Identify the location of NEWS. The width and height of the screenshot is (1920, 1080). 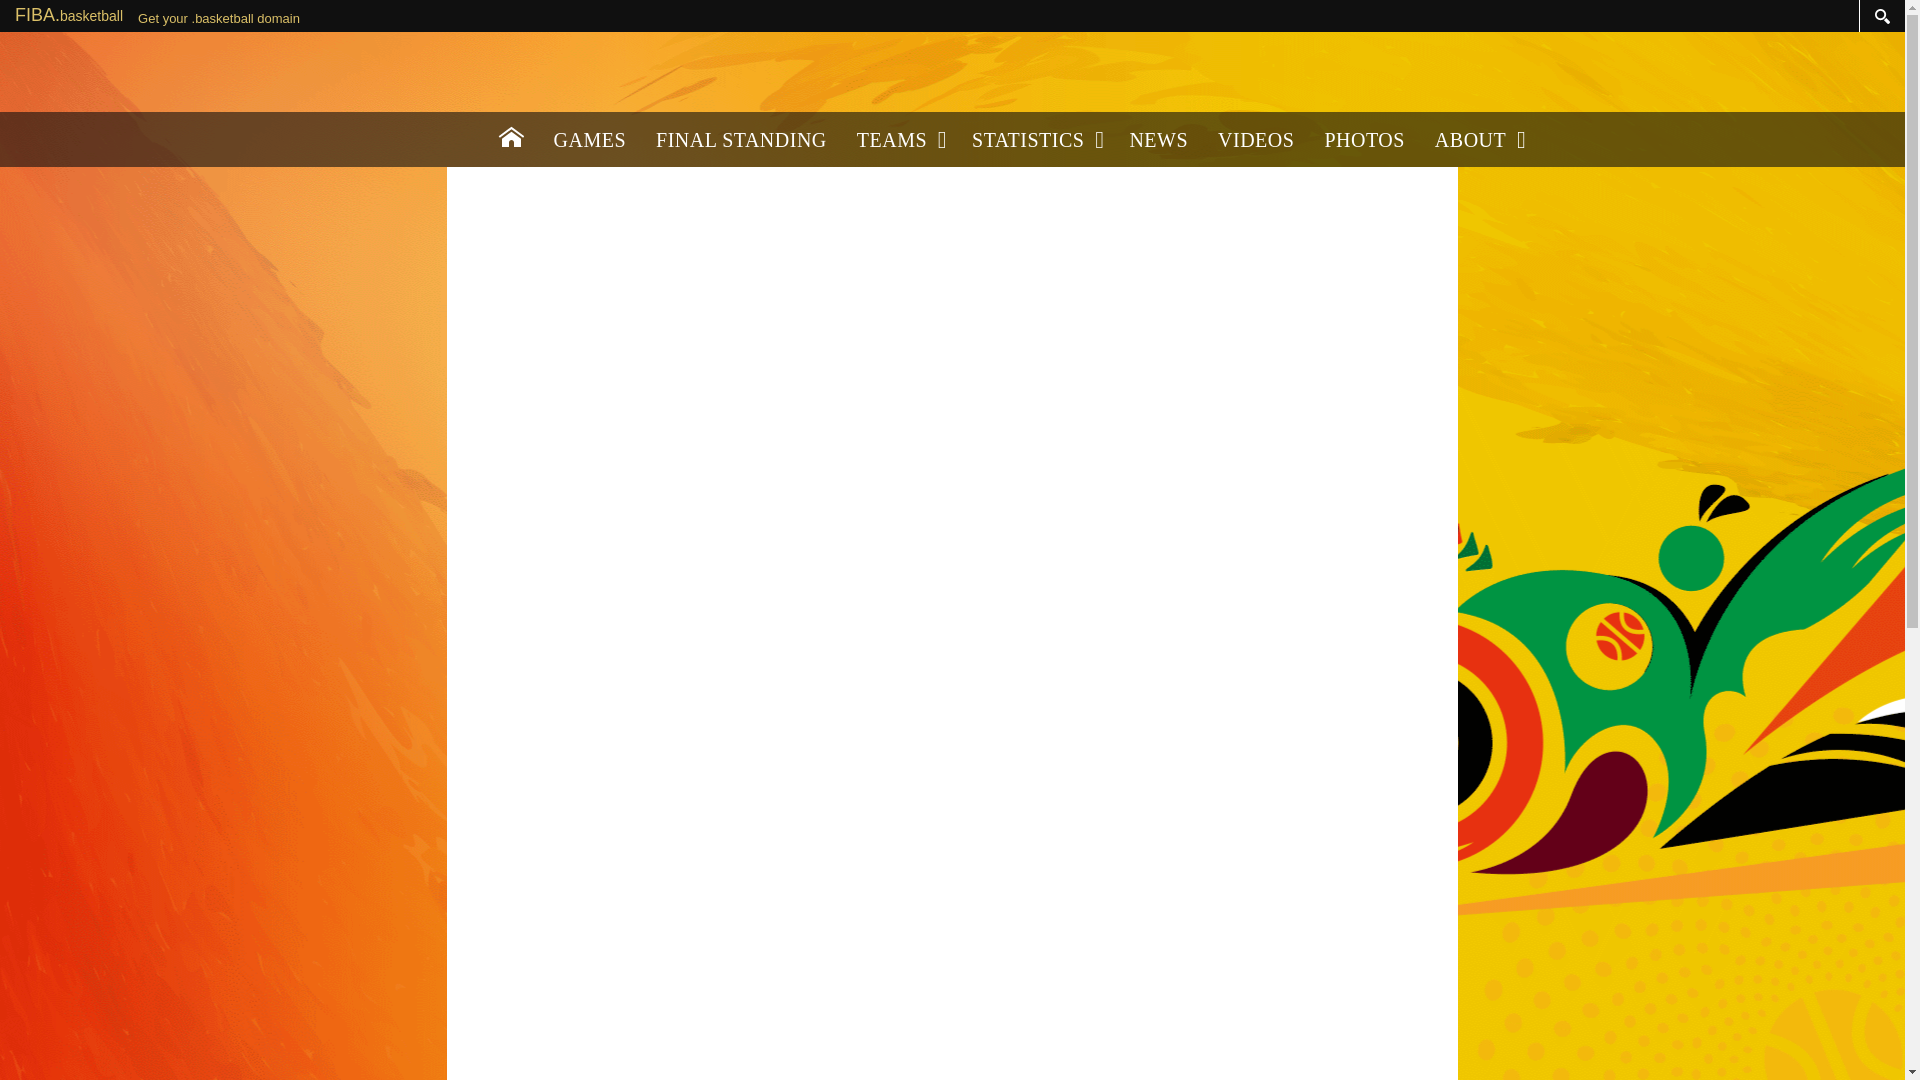
(1158, 140).